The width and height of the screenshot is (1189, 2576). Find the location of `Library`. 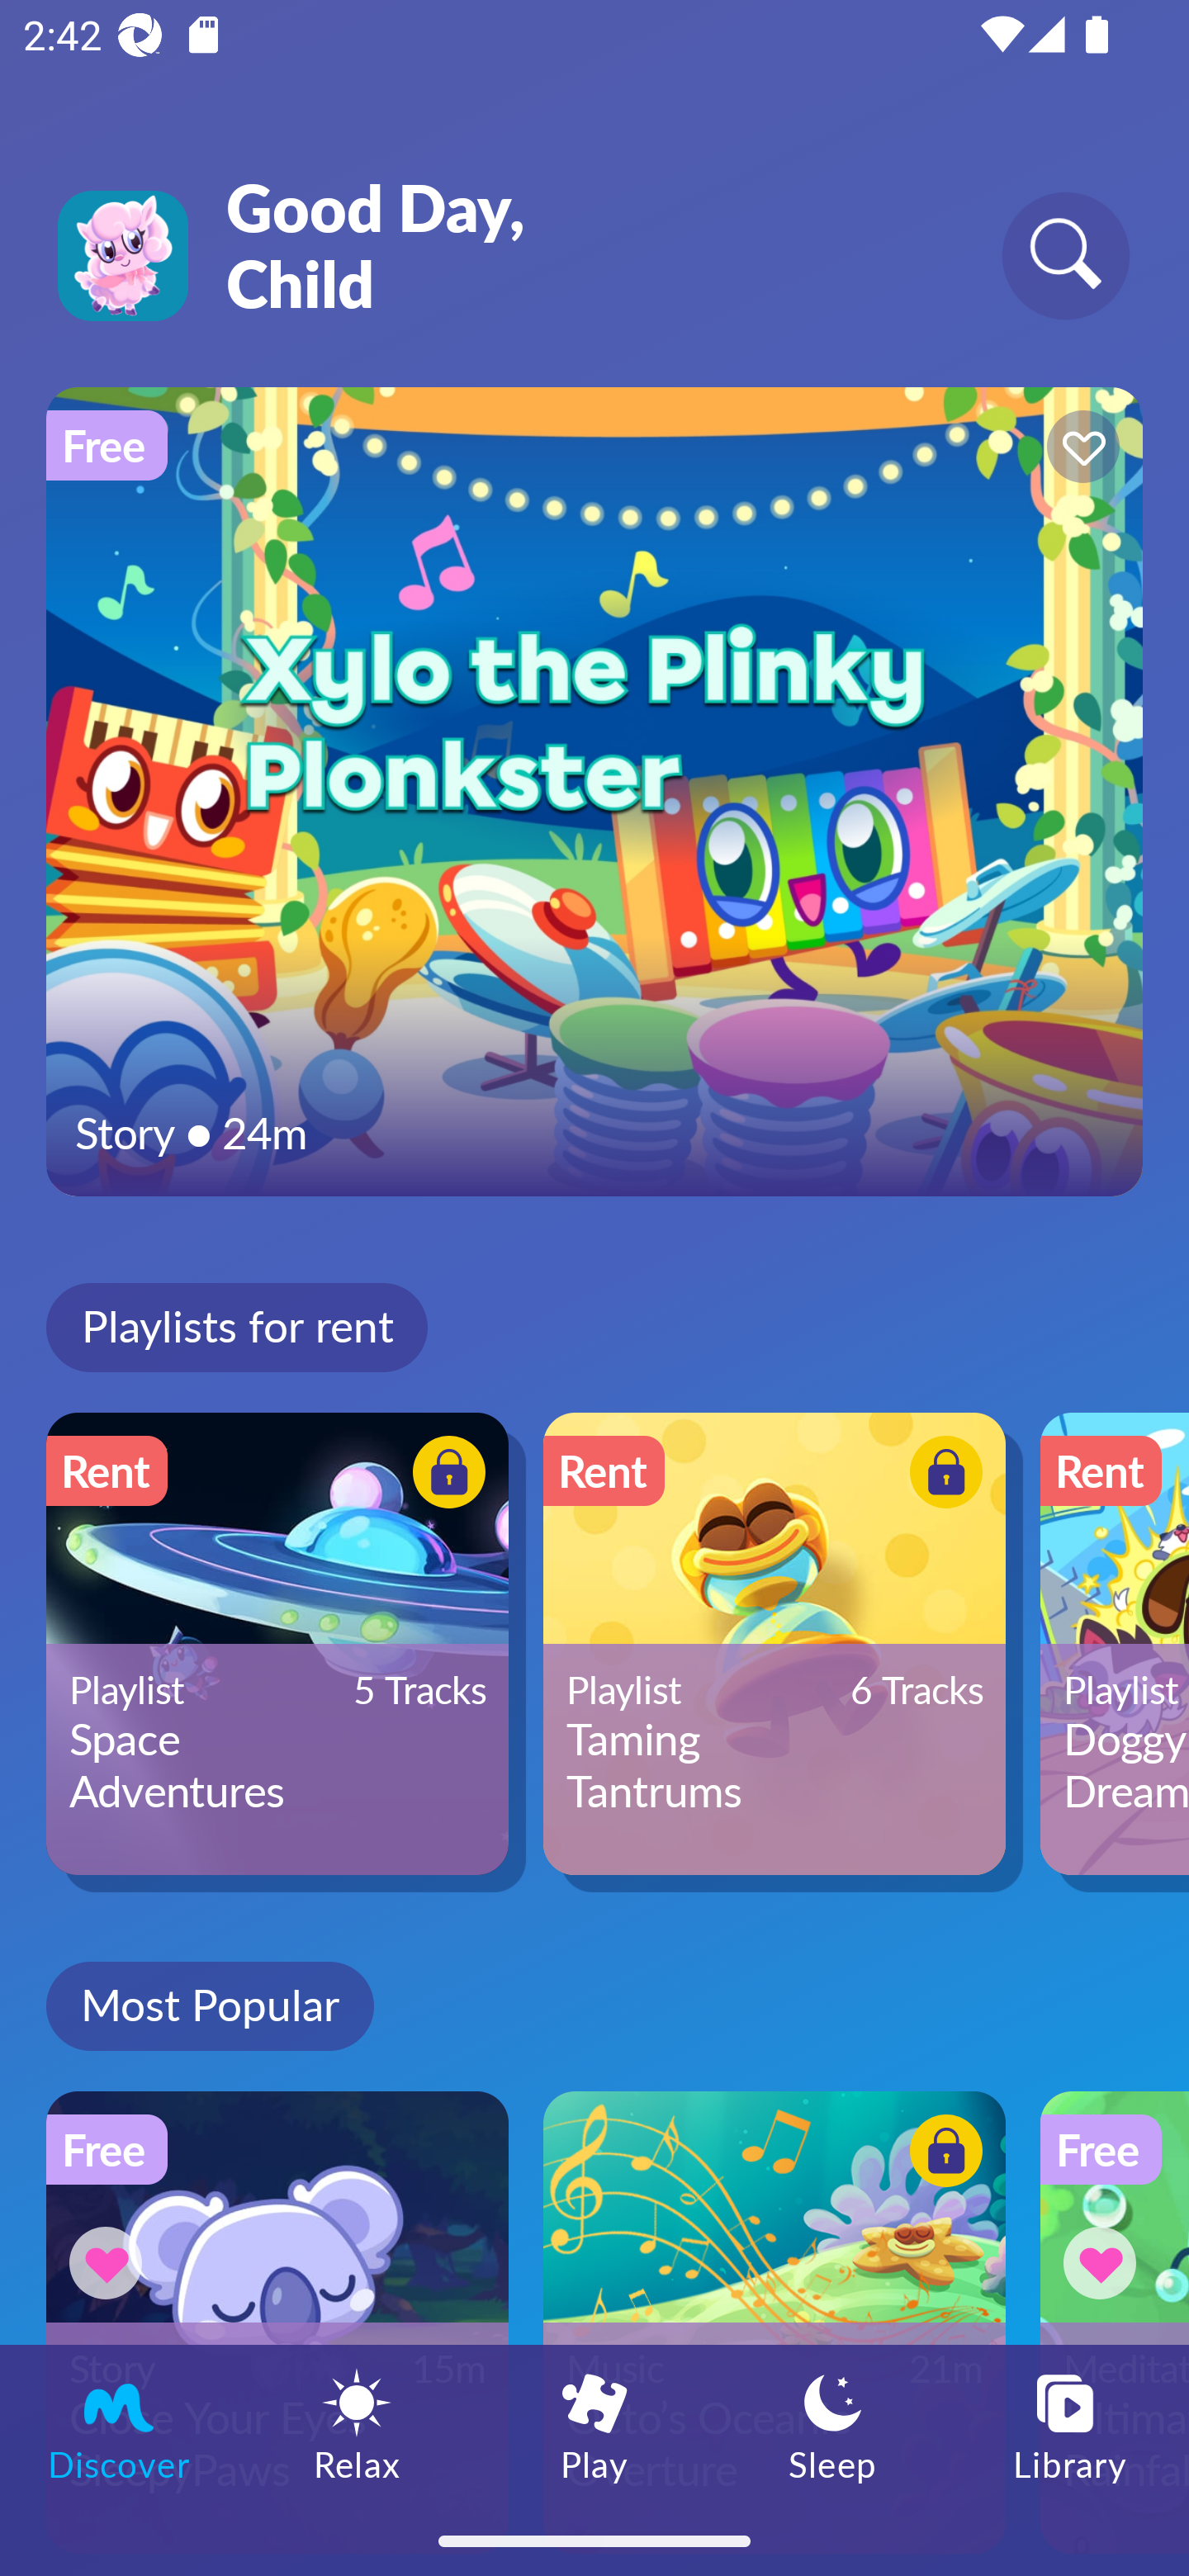

Library is located at coordinates (1070, 2425).